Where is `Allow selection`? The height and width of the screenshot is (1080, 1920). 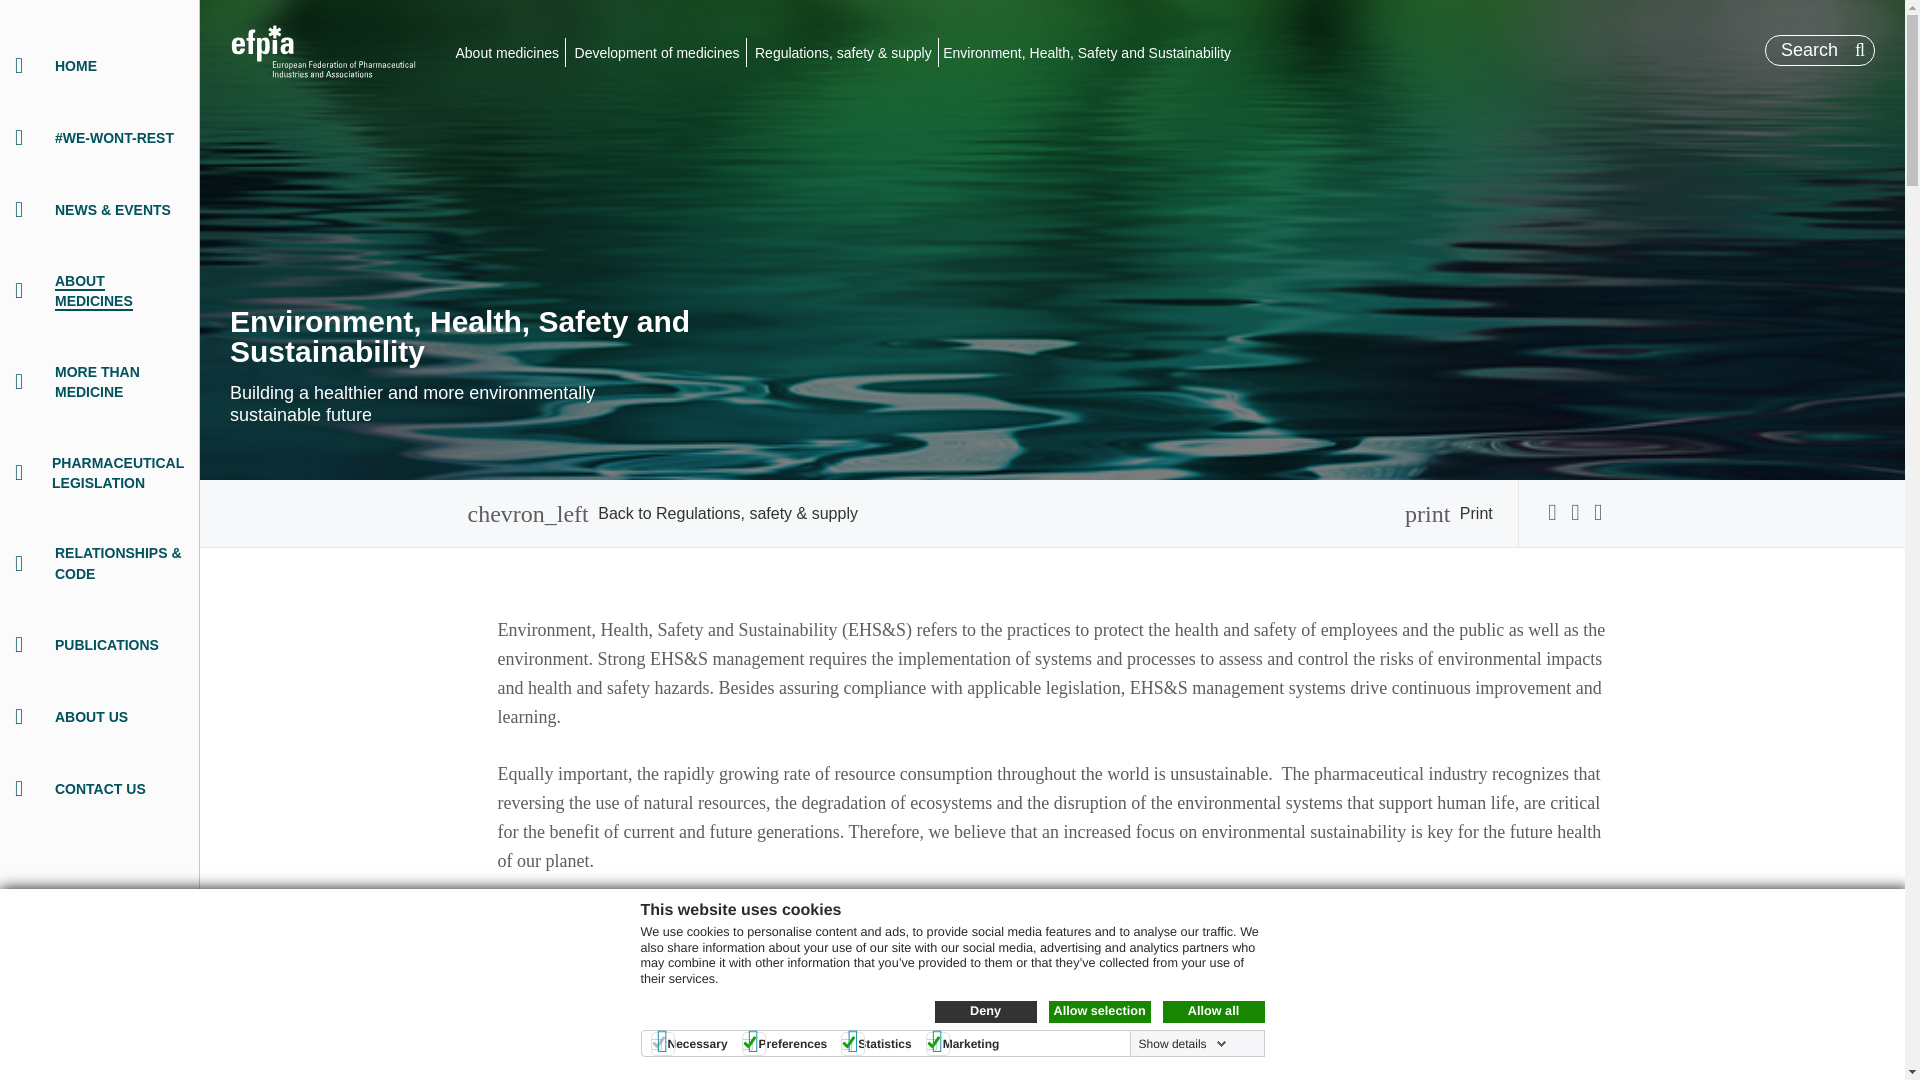 Allow selection is located at coordinates (1099, 1012).